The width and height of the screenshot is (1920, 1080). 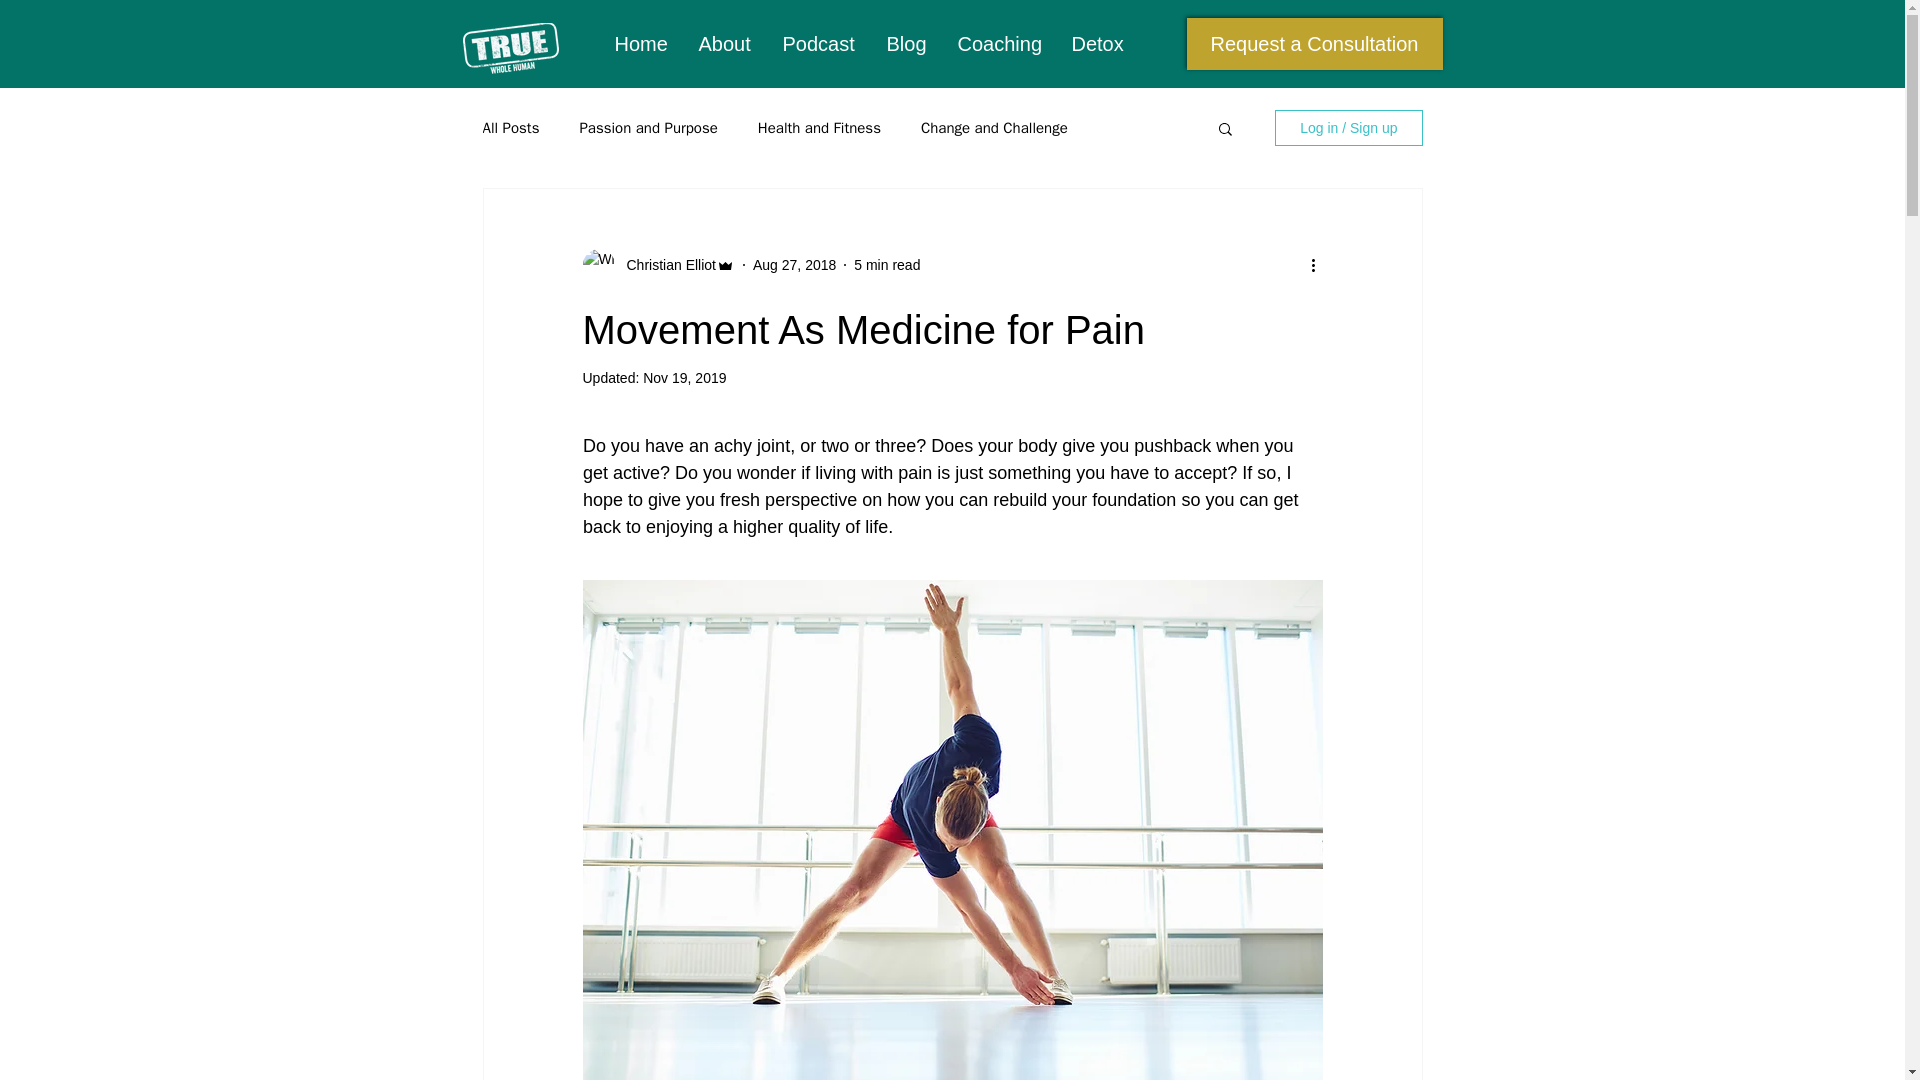 I want to click on All Posts, so click(x=510, y=127).